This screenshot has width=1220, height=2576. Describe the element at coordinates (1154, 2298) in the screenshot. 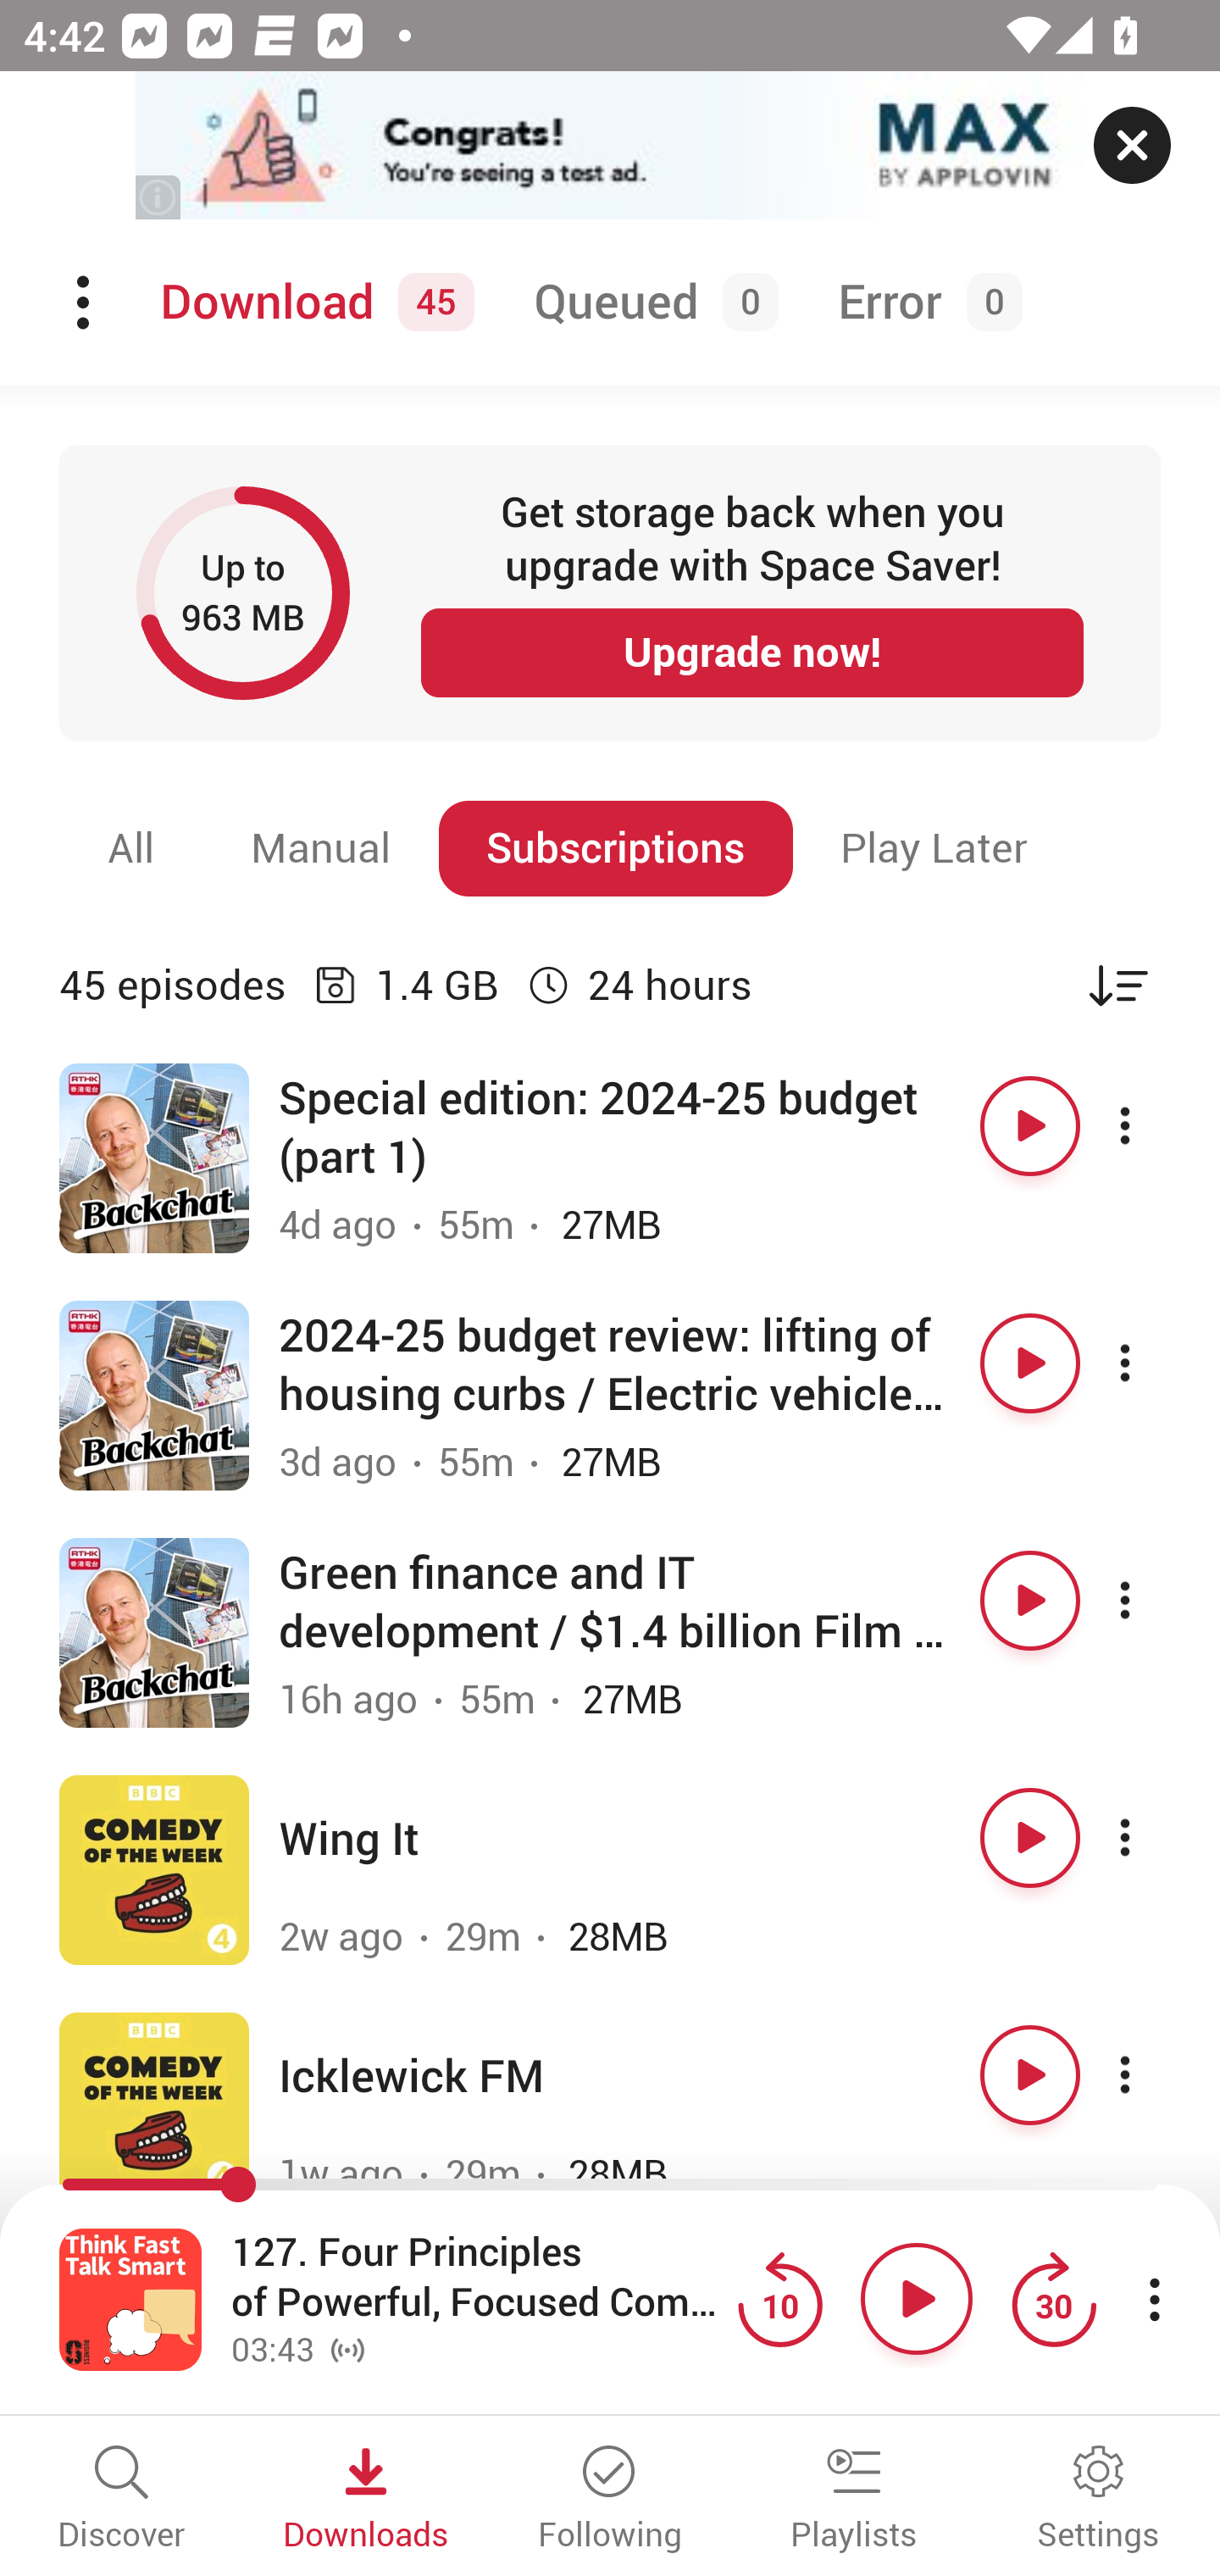

I see `More player controls` at that location.